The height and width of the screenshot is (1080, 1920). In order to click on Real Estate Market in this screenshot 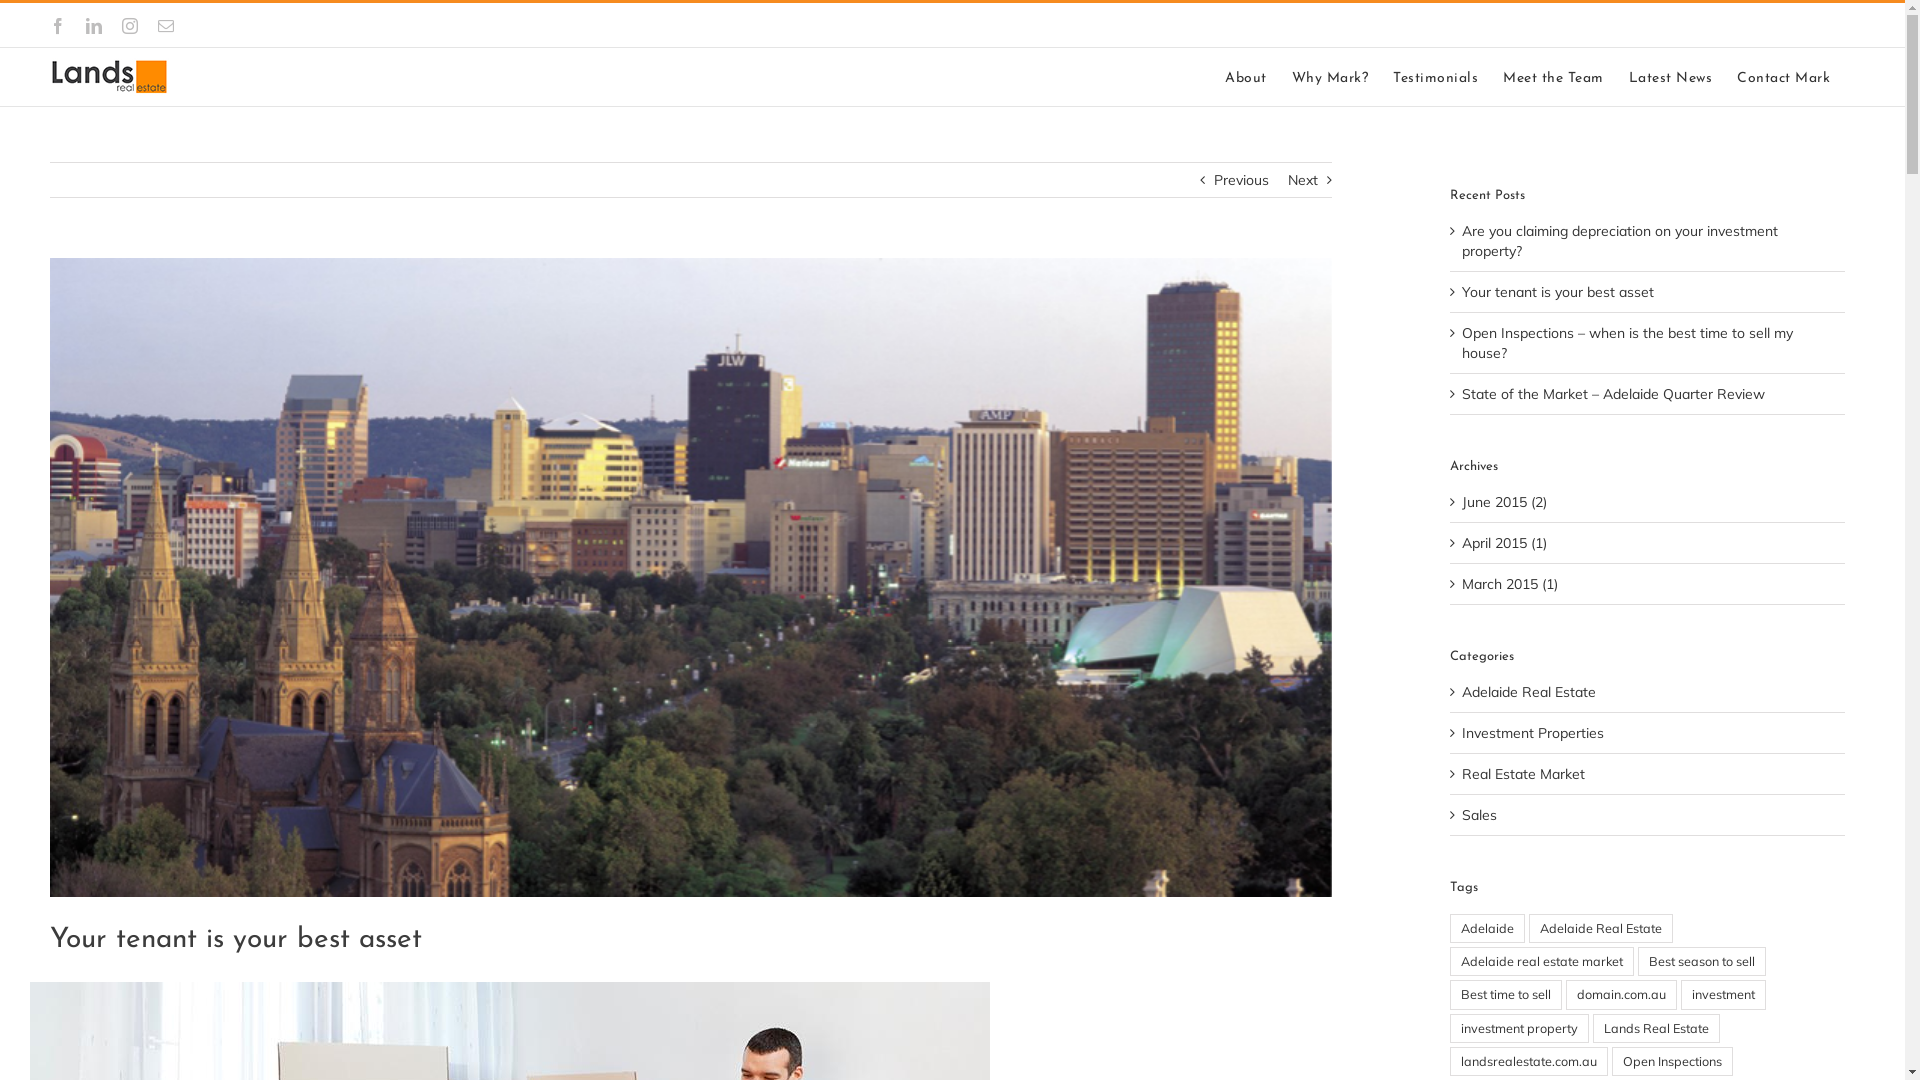, I will do `click(1648, 774)`.